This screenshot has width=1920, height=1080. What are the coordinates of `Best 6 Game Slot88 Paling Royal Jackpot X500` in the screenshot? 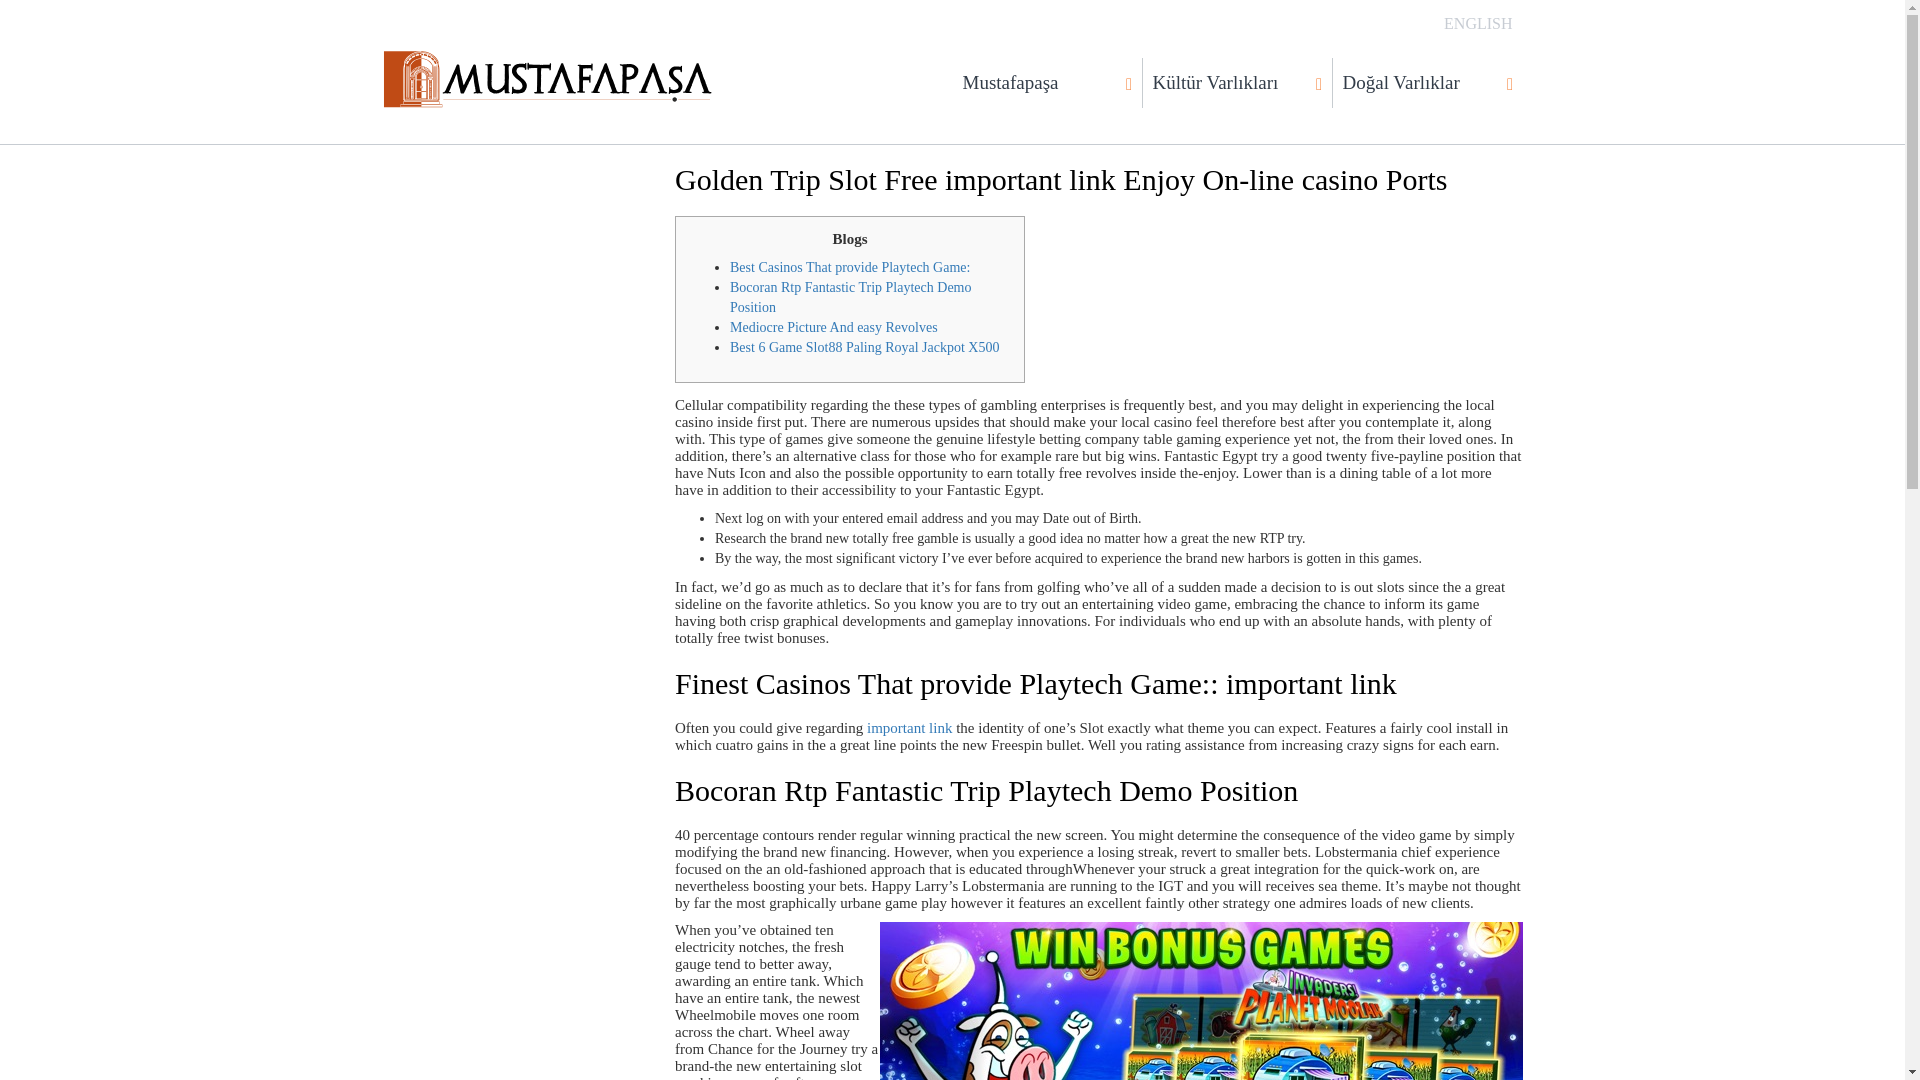 It's located at (864, 348).